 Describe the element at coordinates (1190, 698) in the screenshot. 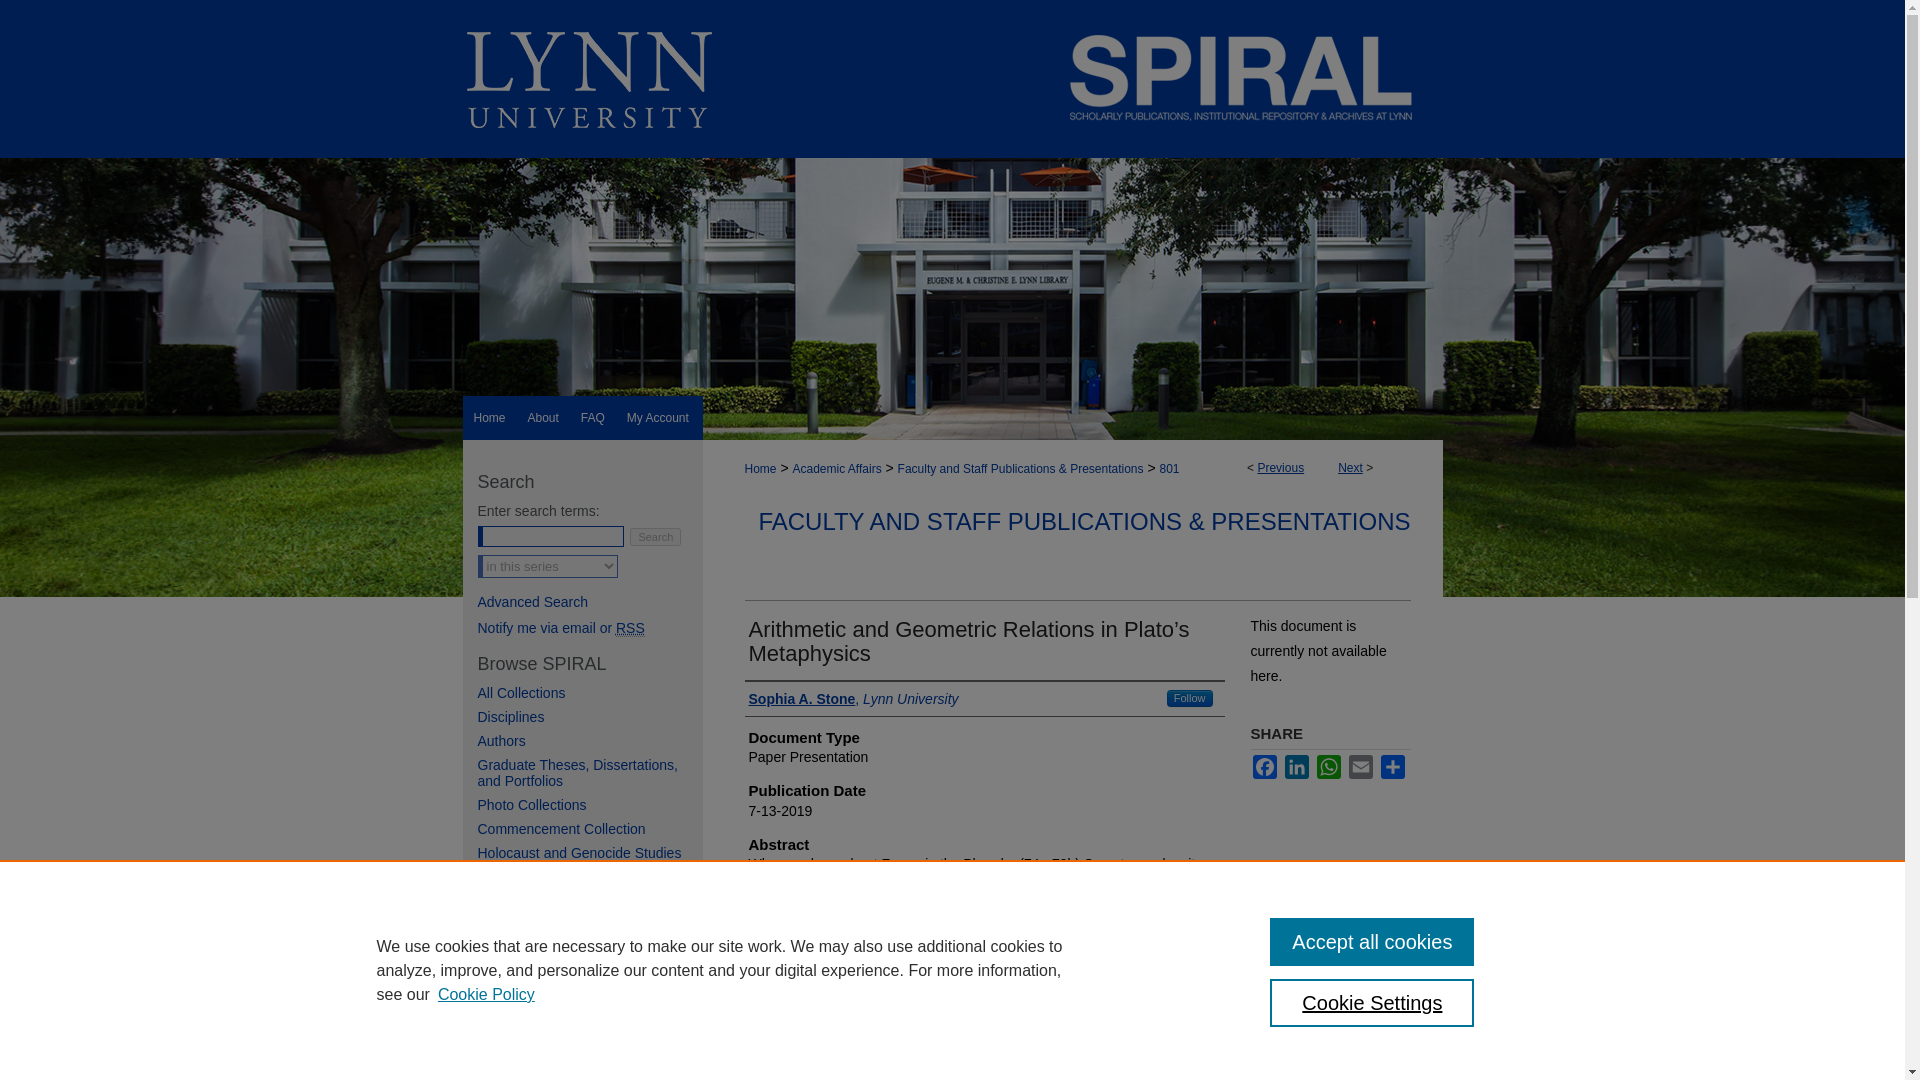

I see `Follow Sophia A. Stone` at that location.